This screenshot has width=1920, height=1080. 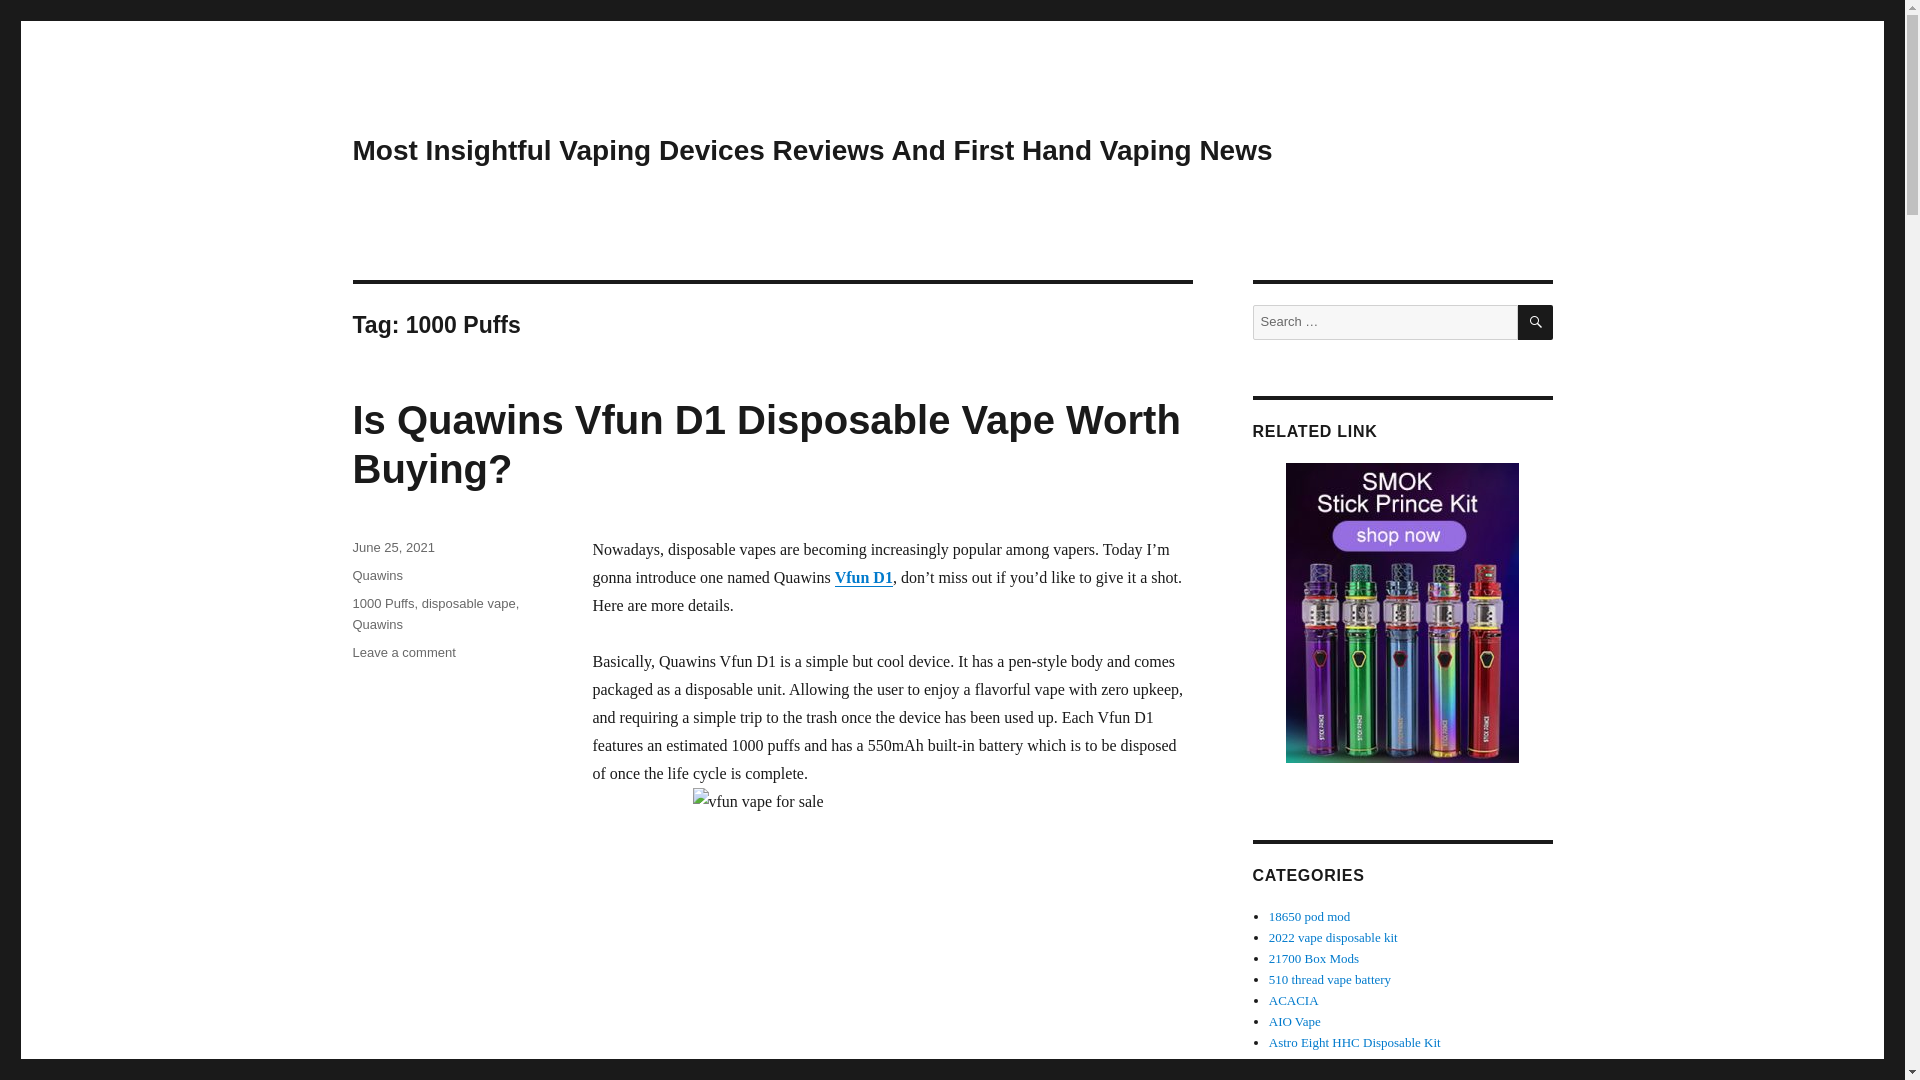 What do you see at coordinates (377, 576) in the screenshot?
I see `Quawins` at bounding box center [377, 576].